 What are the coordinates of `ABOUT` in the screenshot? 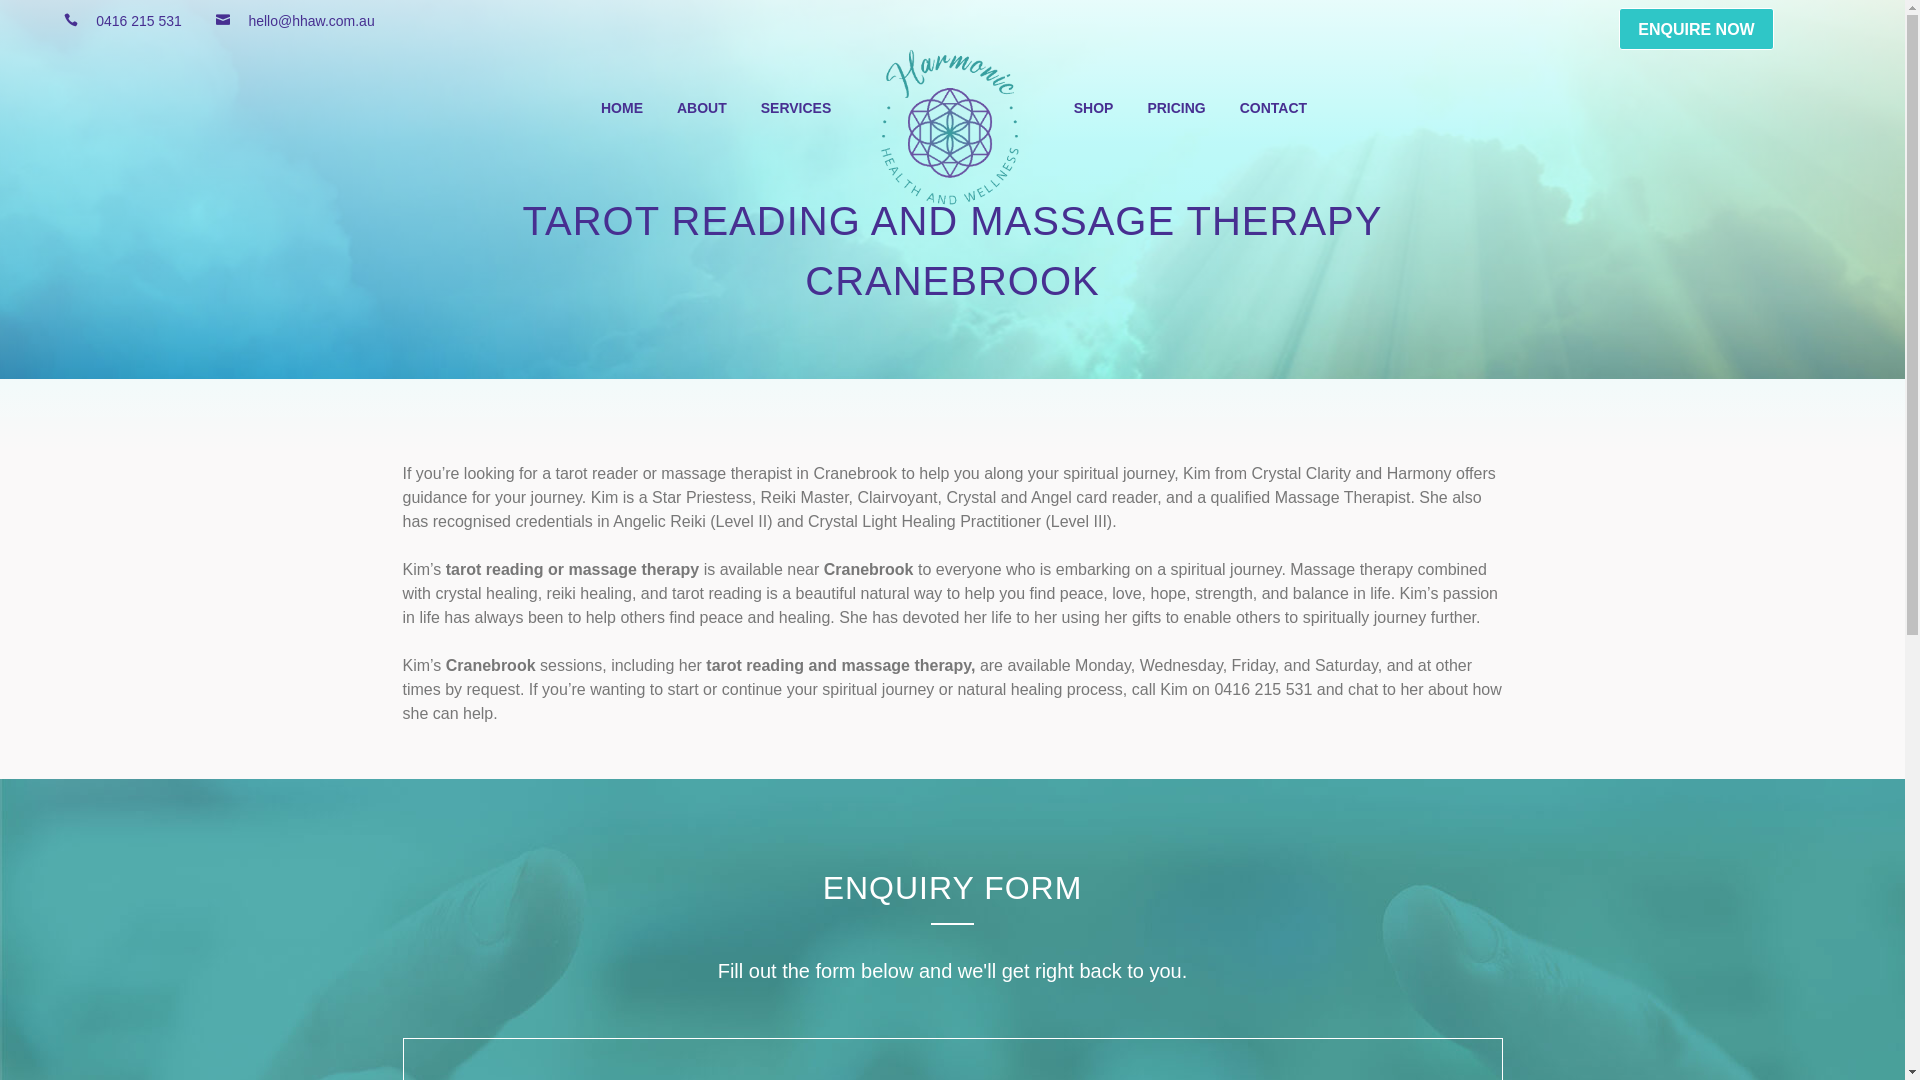 It's located at (702, 108).